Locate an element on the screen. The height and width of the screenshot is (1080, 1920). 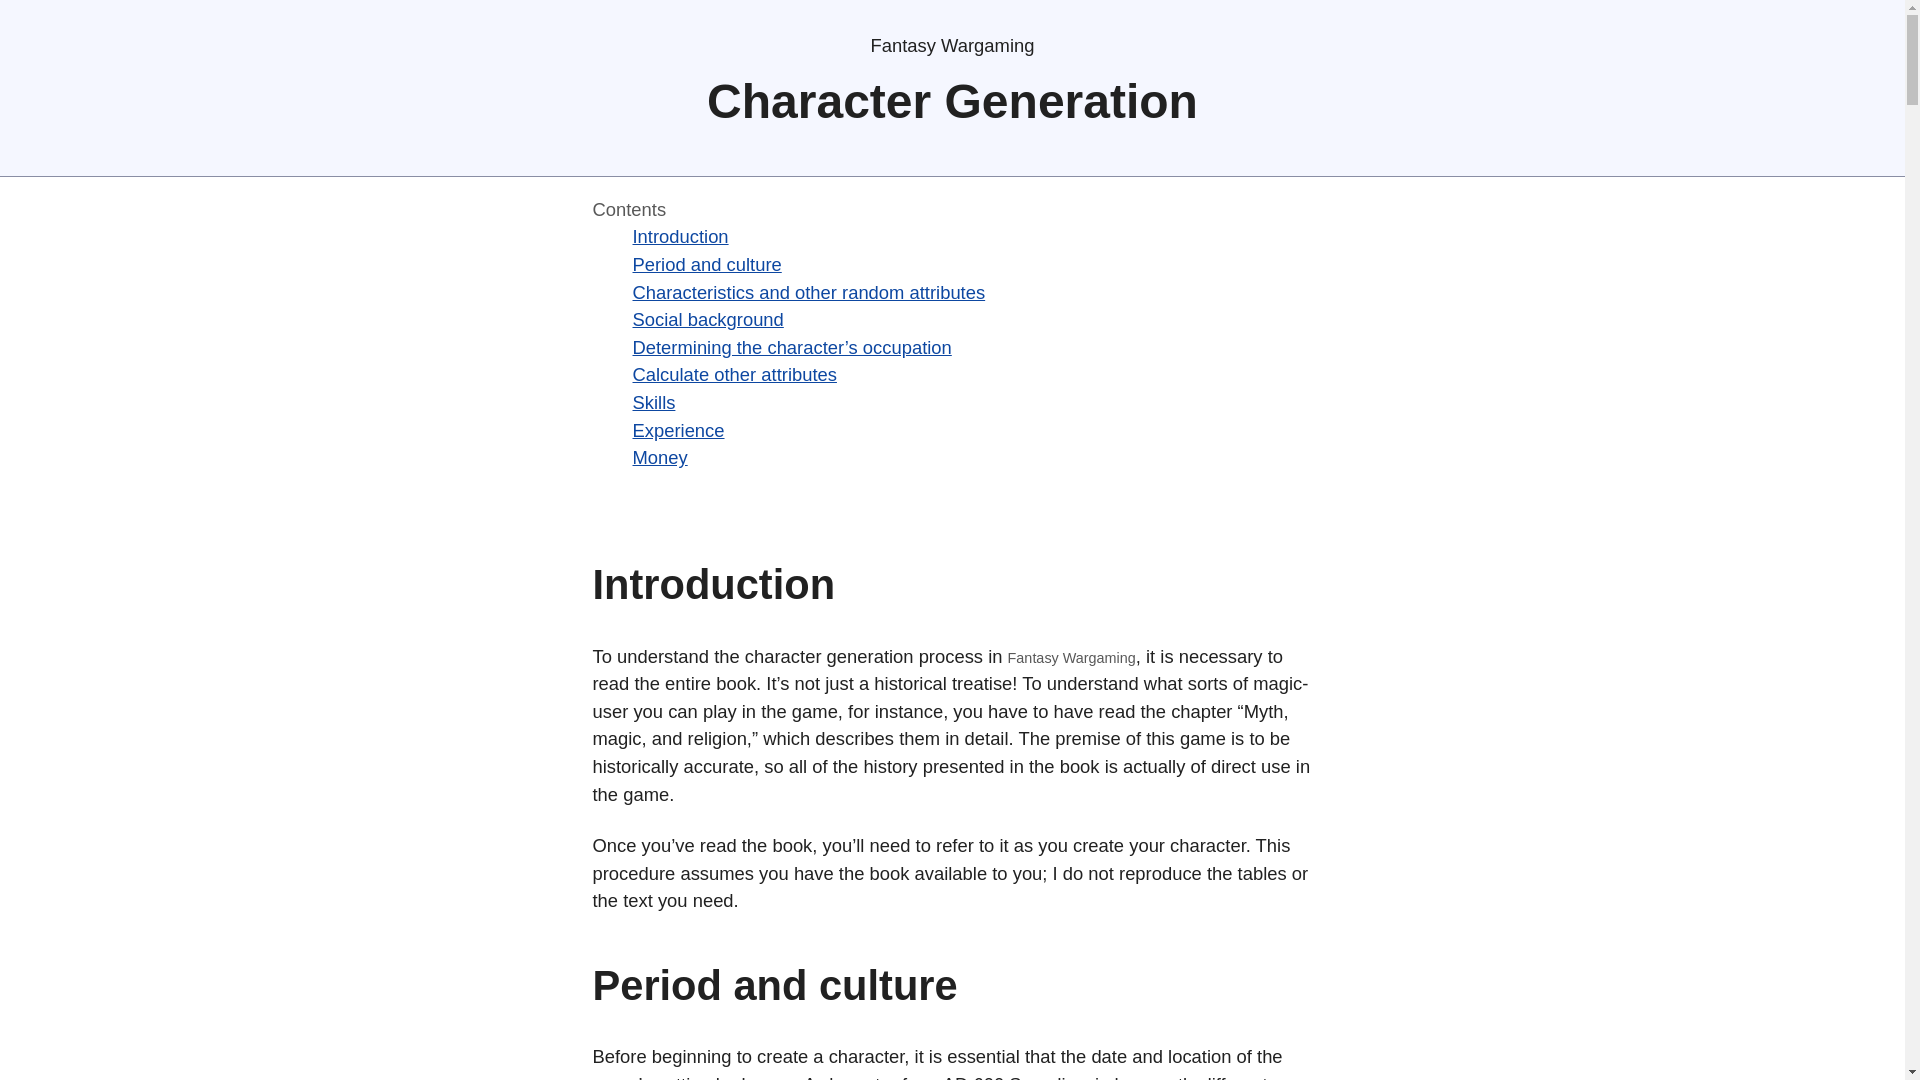
Money is located at coordinates (659, 457).